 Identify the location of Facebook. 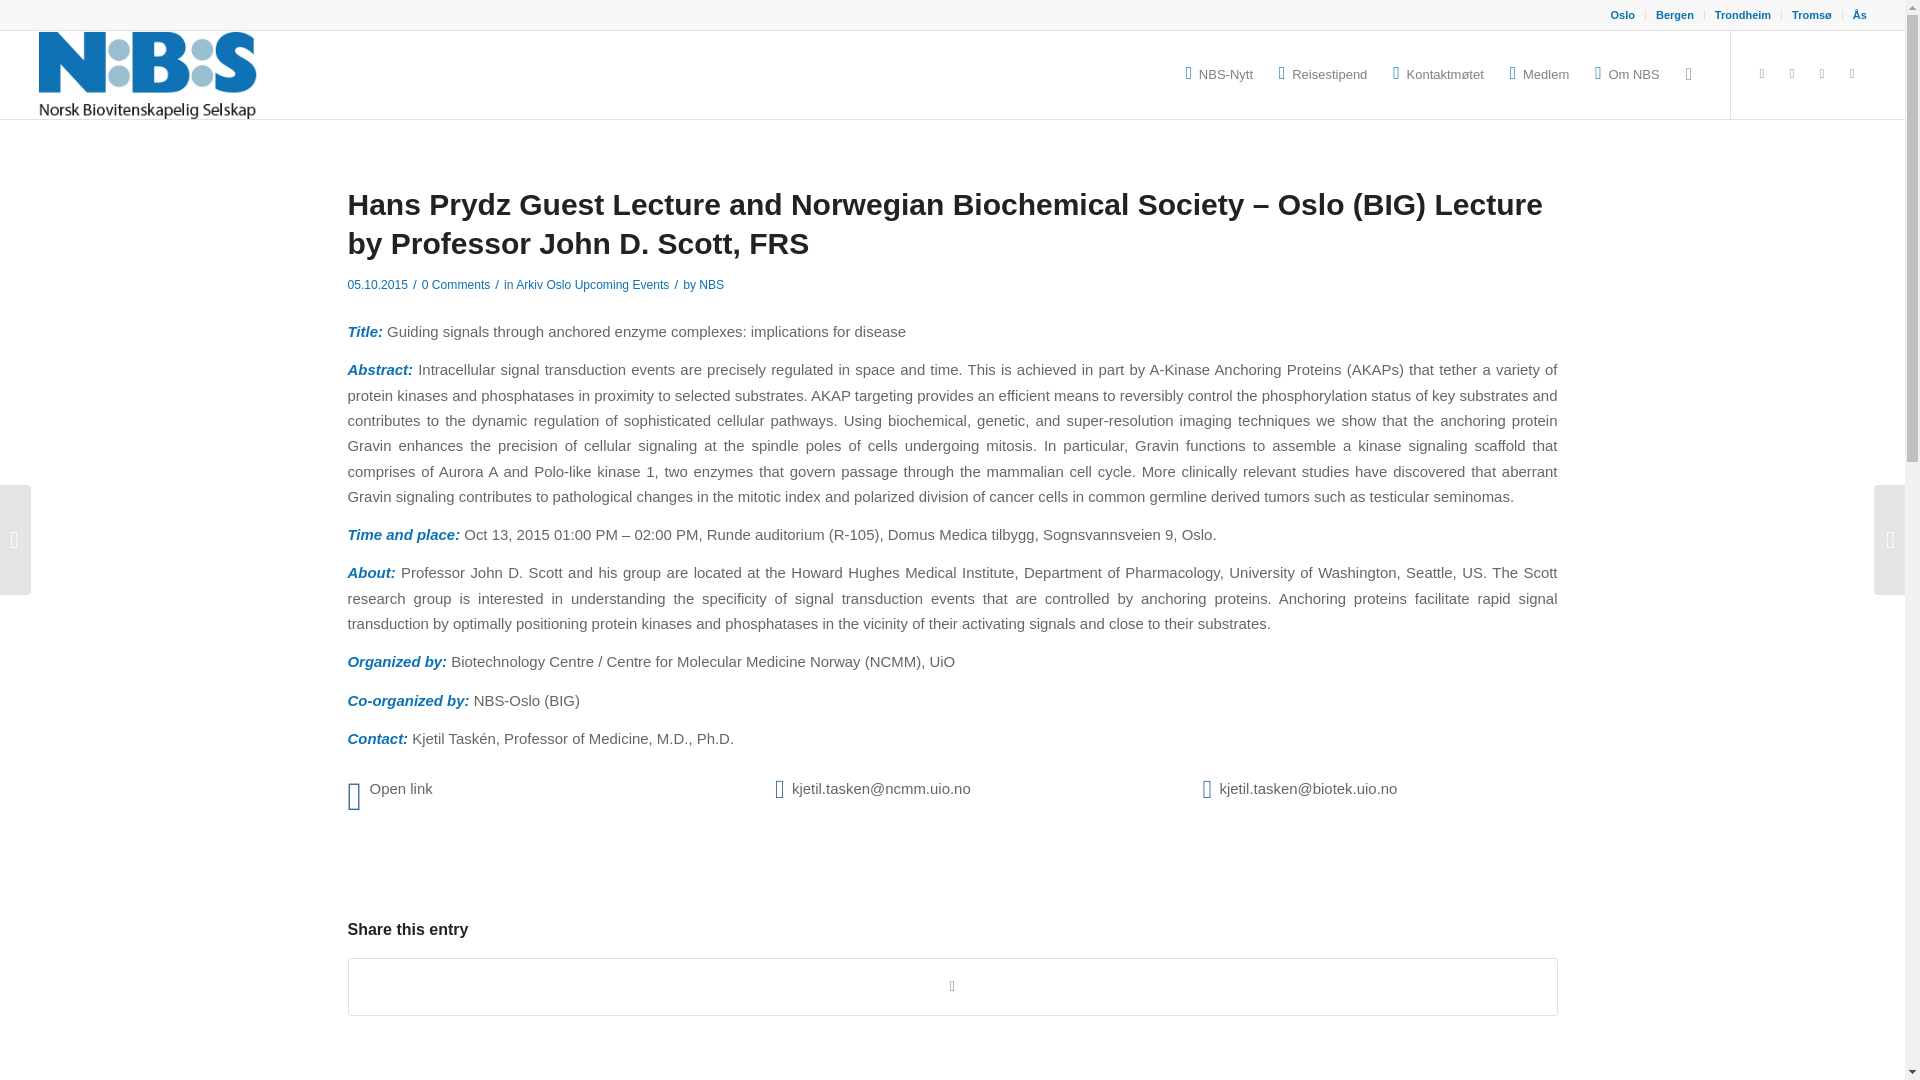
(1762, 74).